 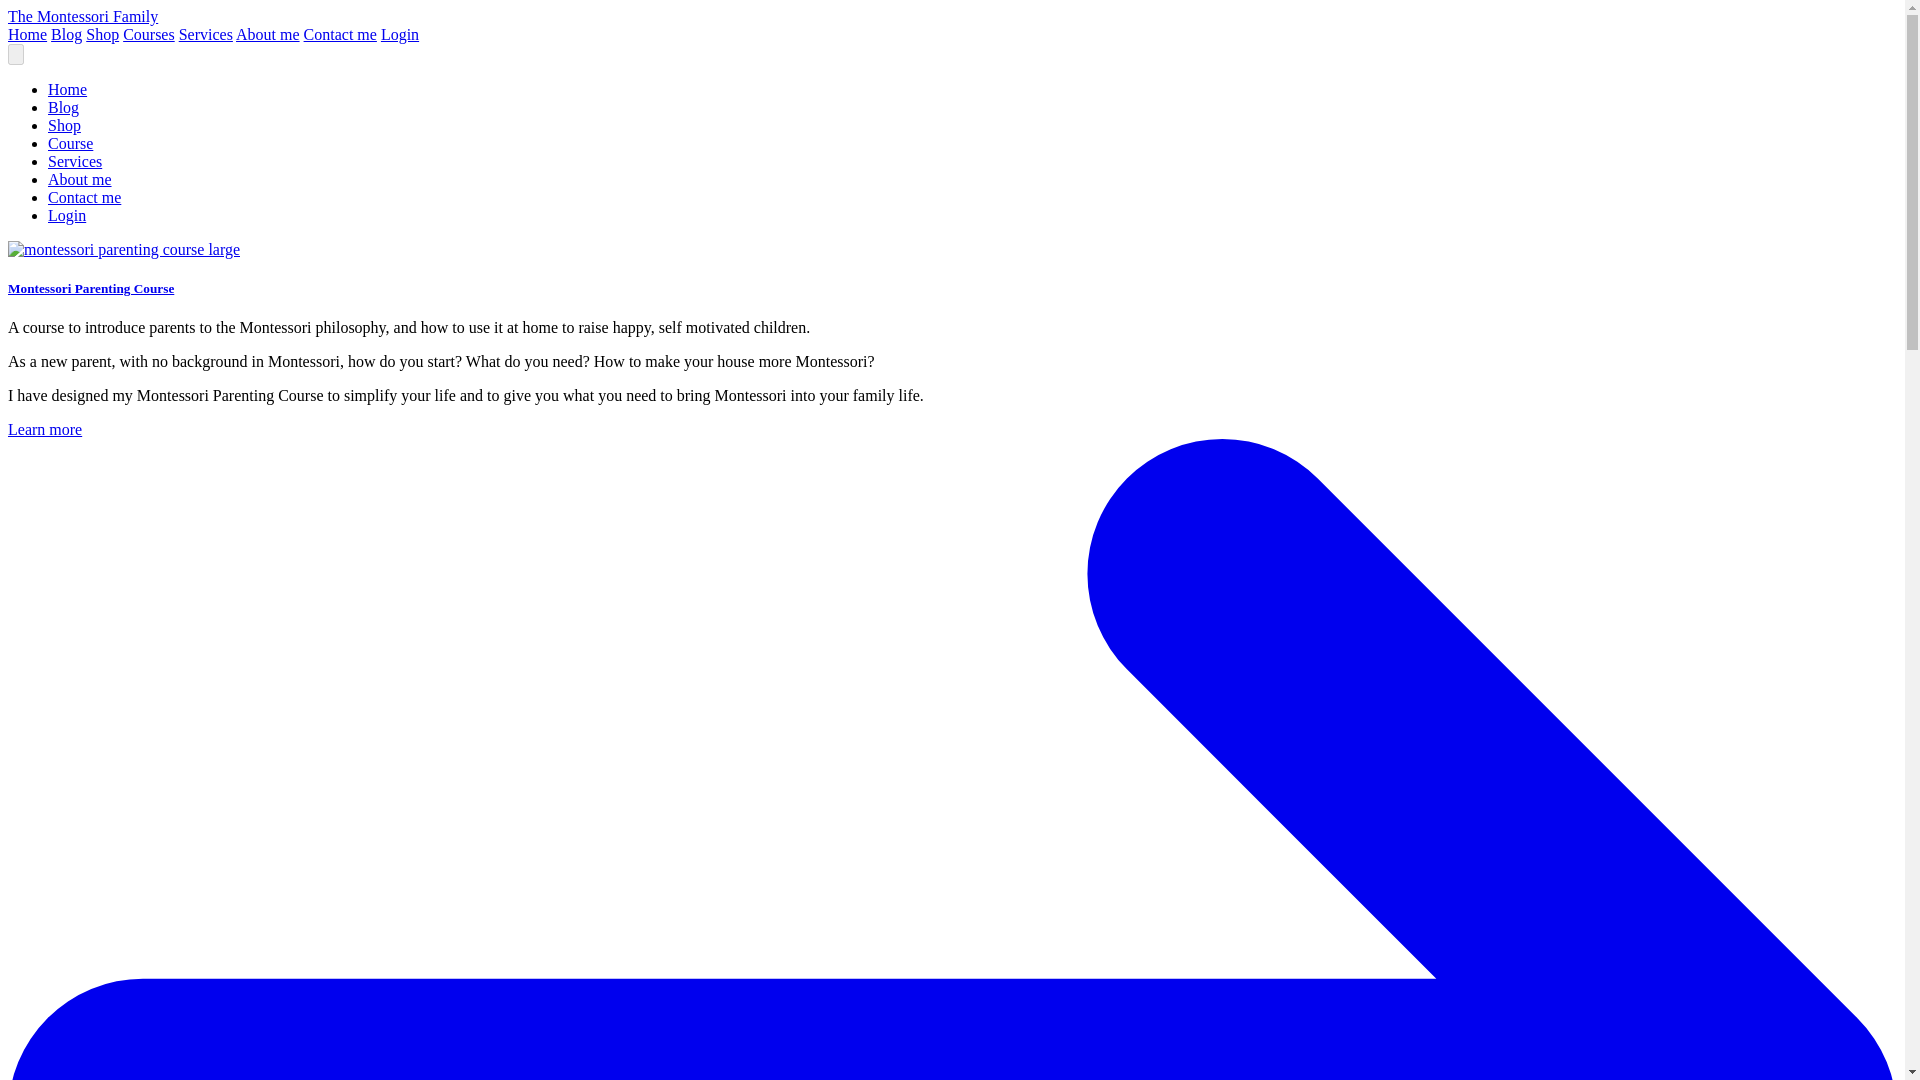 What do you see at coordinates (67, 90) in the screenshot?
I see `Home` at bounding box center [67, 90].